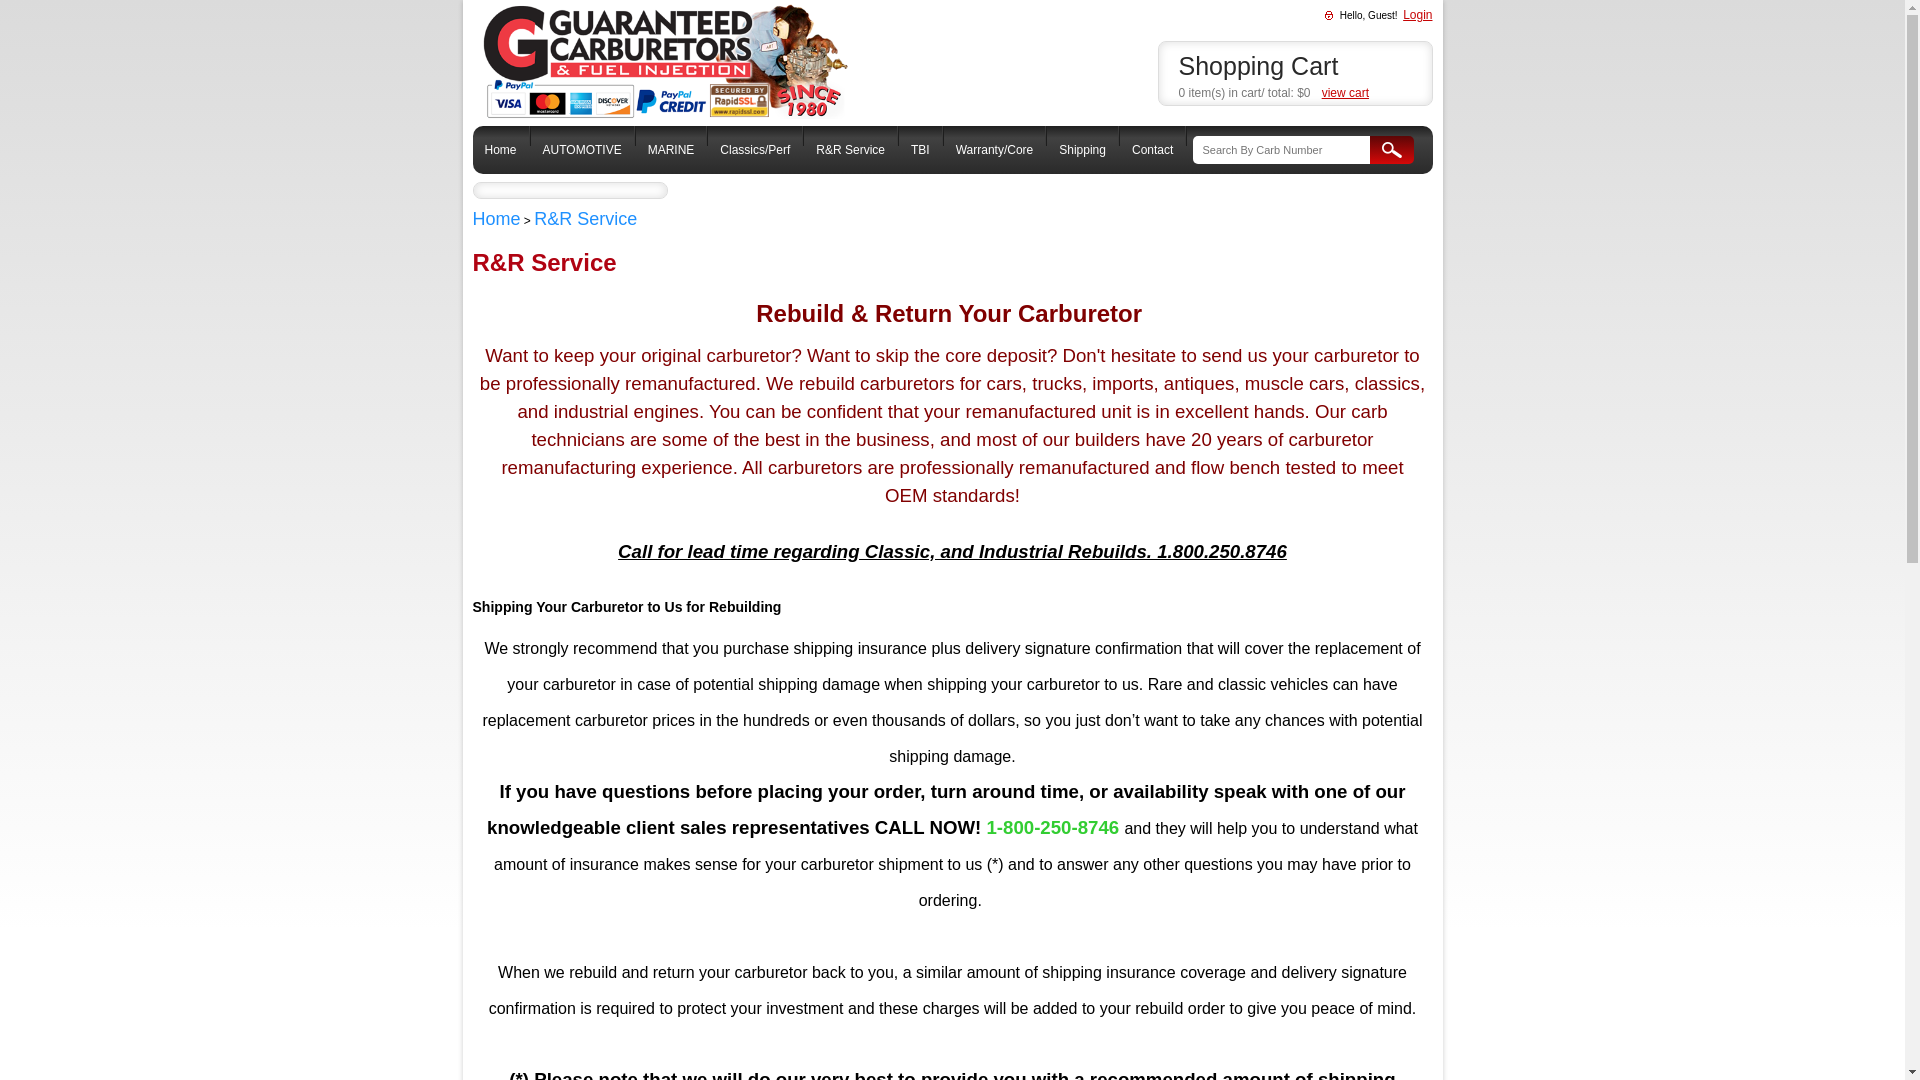  I want to click on Home, so click(496, 218).